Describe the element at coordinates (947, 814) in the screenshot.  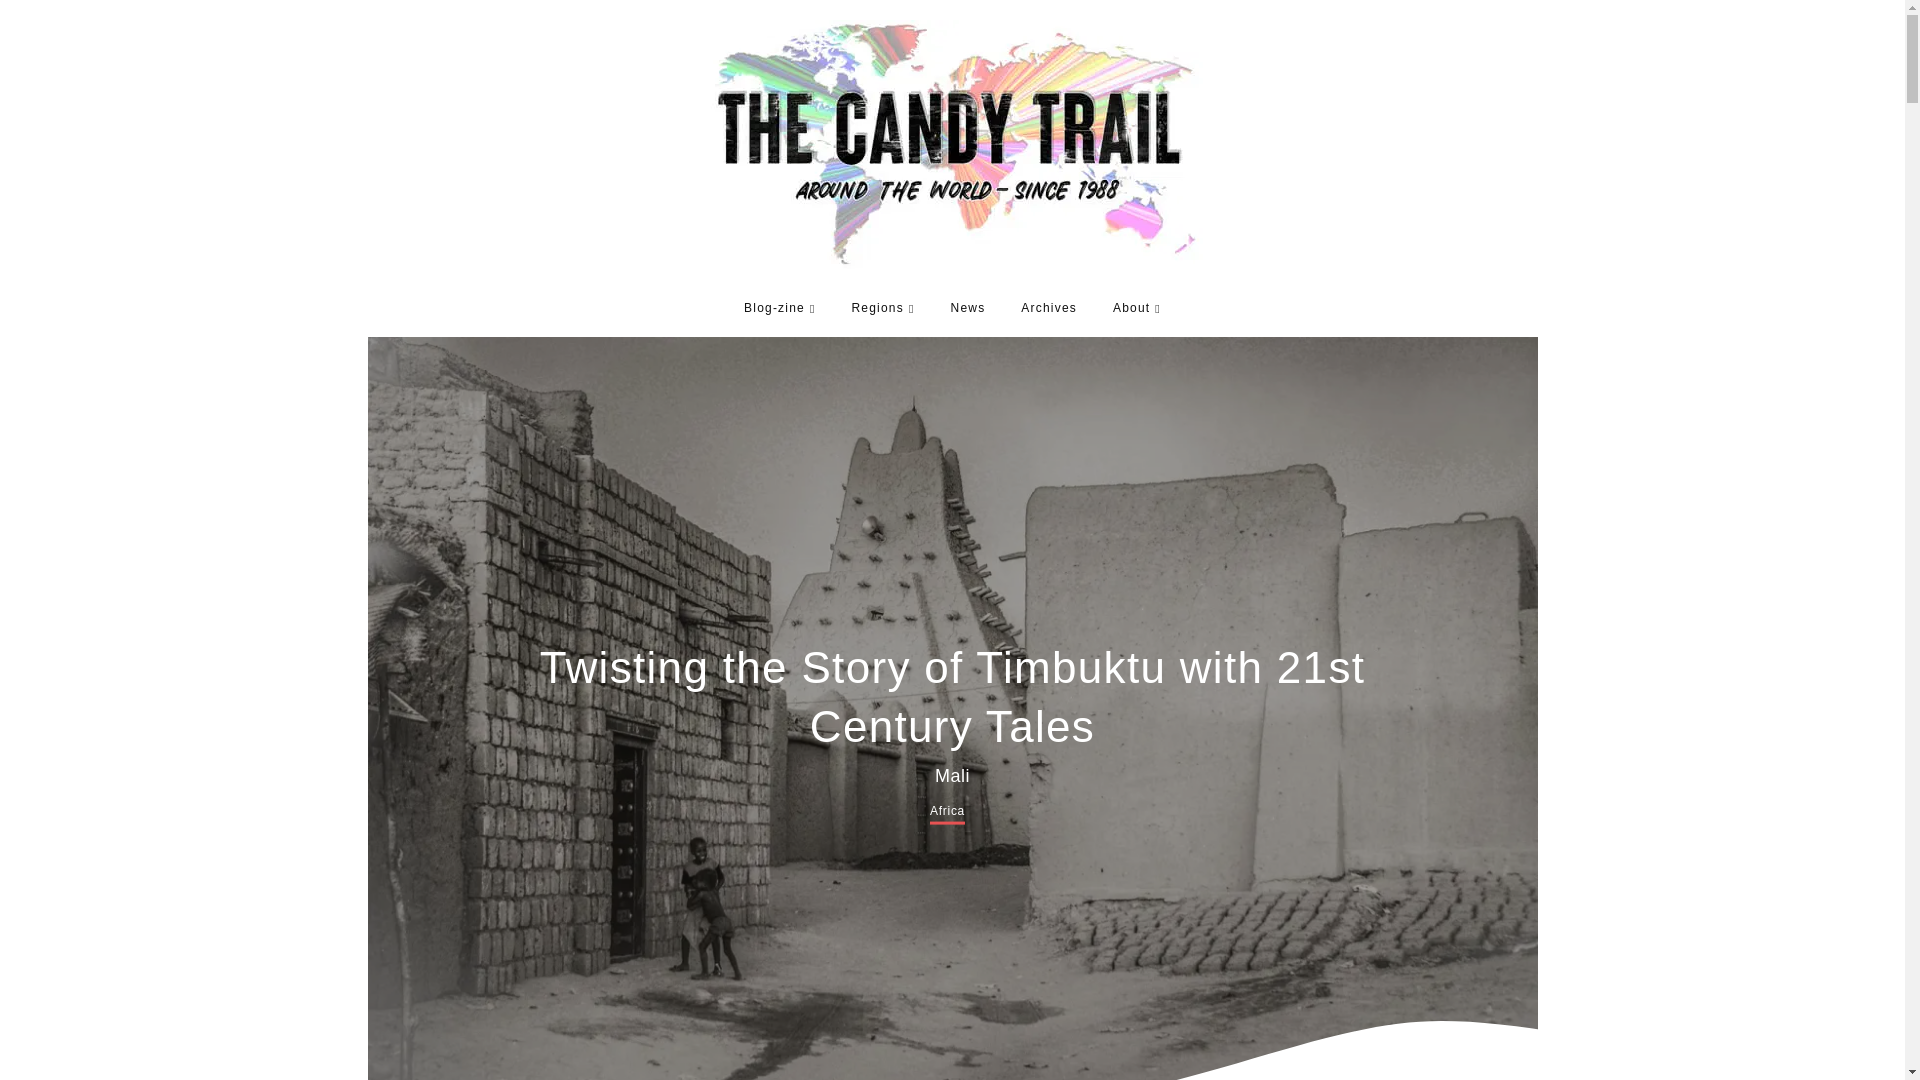
I see `Africa` at that location.